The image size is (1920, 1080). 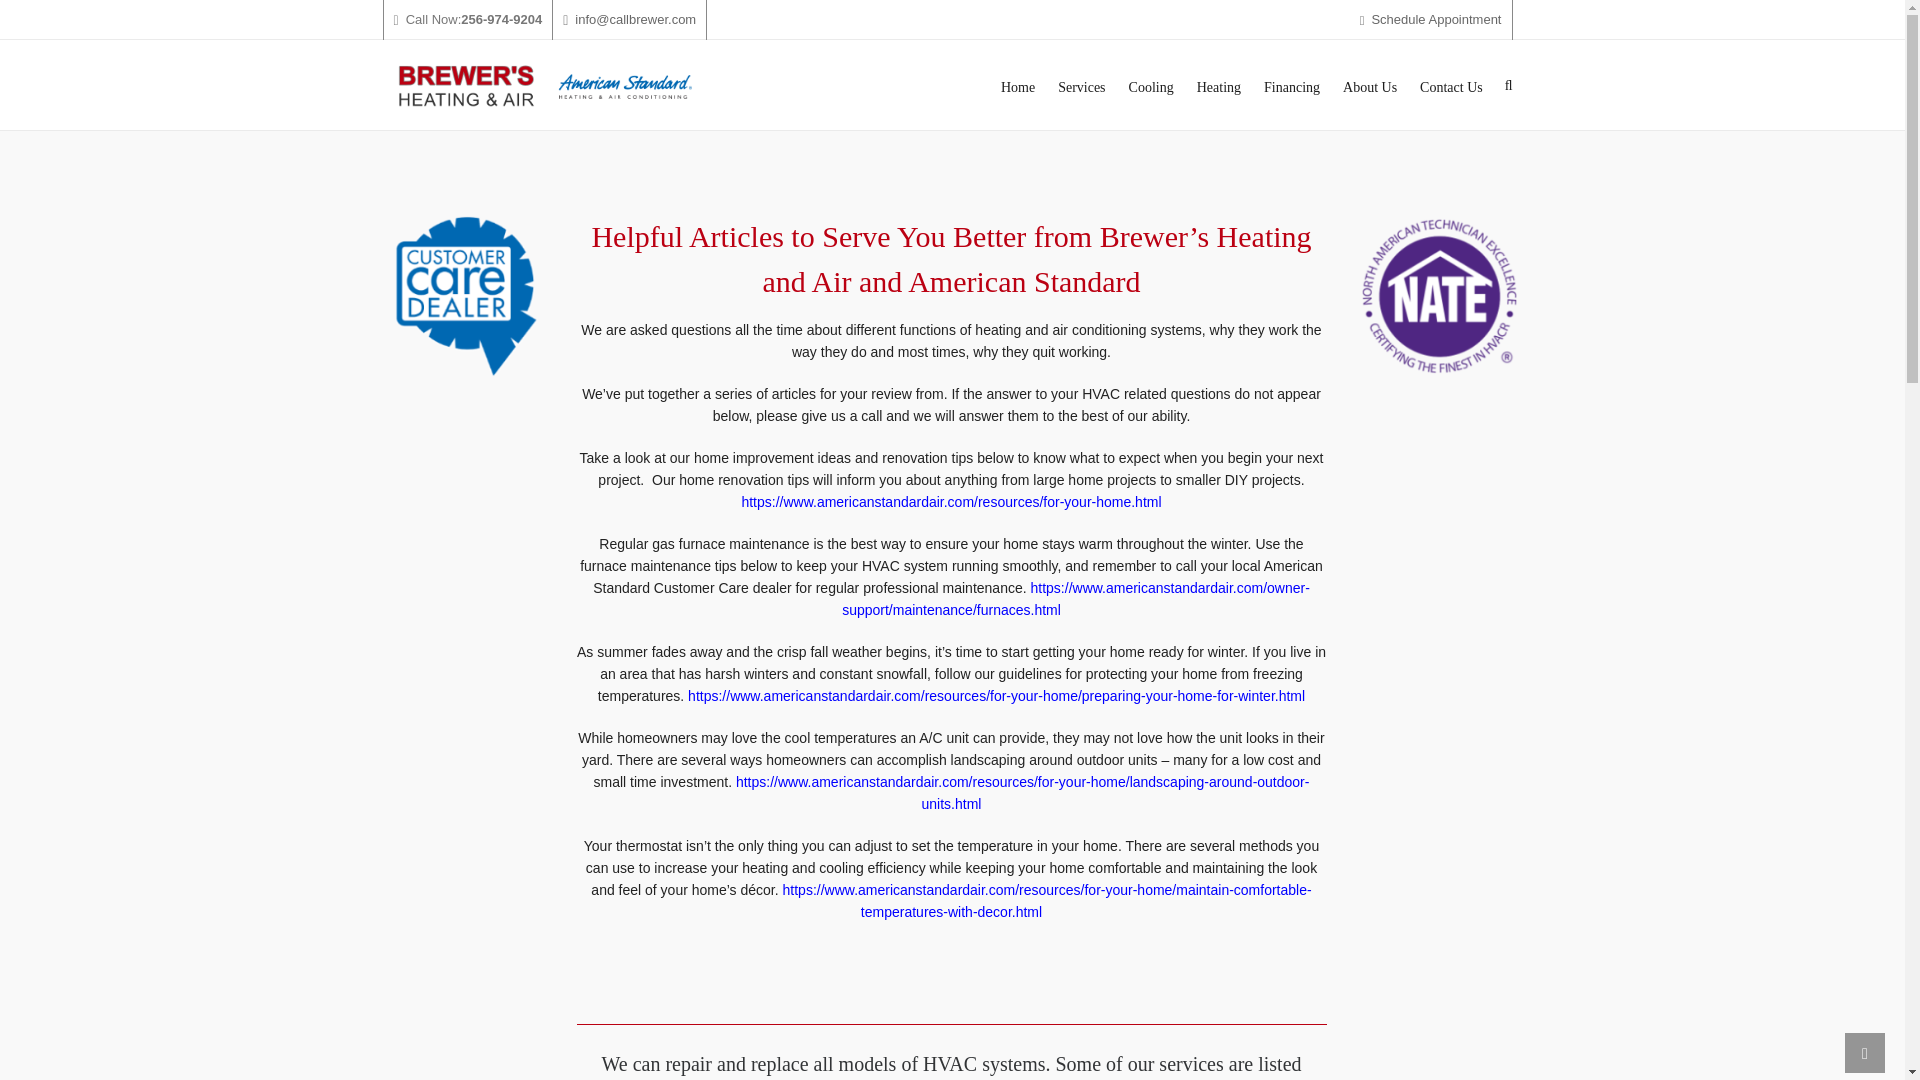 What do you see at coordinates (1430, 20) in the screenshot?
I see `Schedule Appointment` at bounding box center [1430, 20].